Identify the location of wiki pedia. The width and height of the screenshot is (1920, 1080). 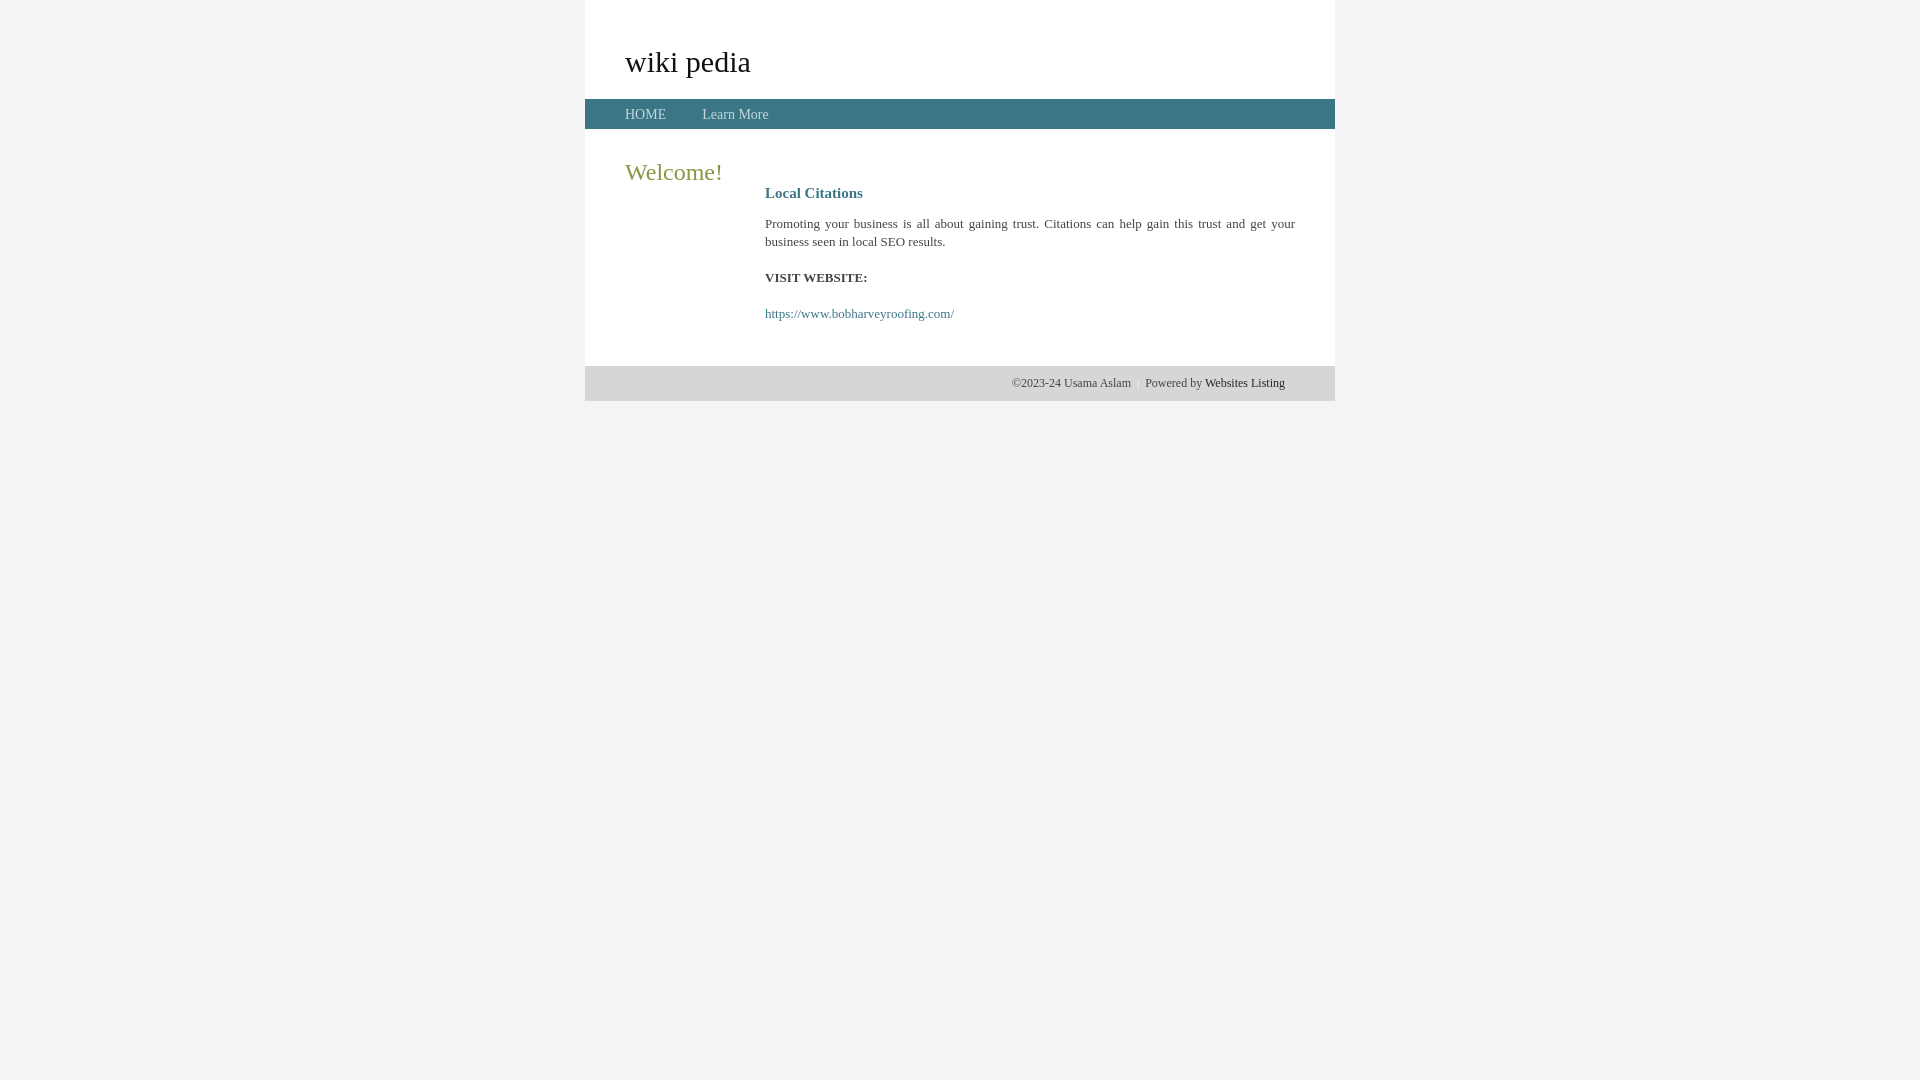
(688, 61).